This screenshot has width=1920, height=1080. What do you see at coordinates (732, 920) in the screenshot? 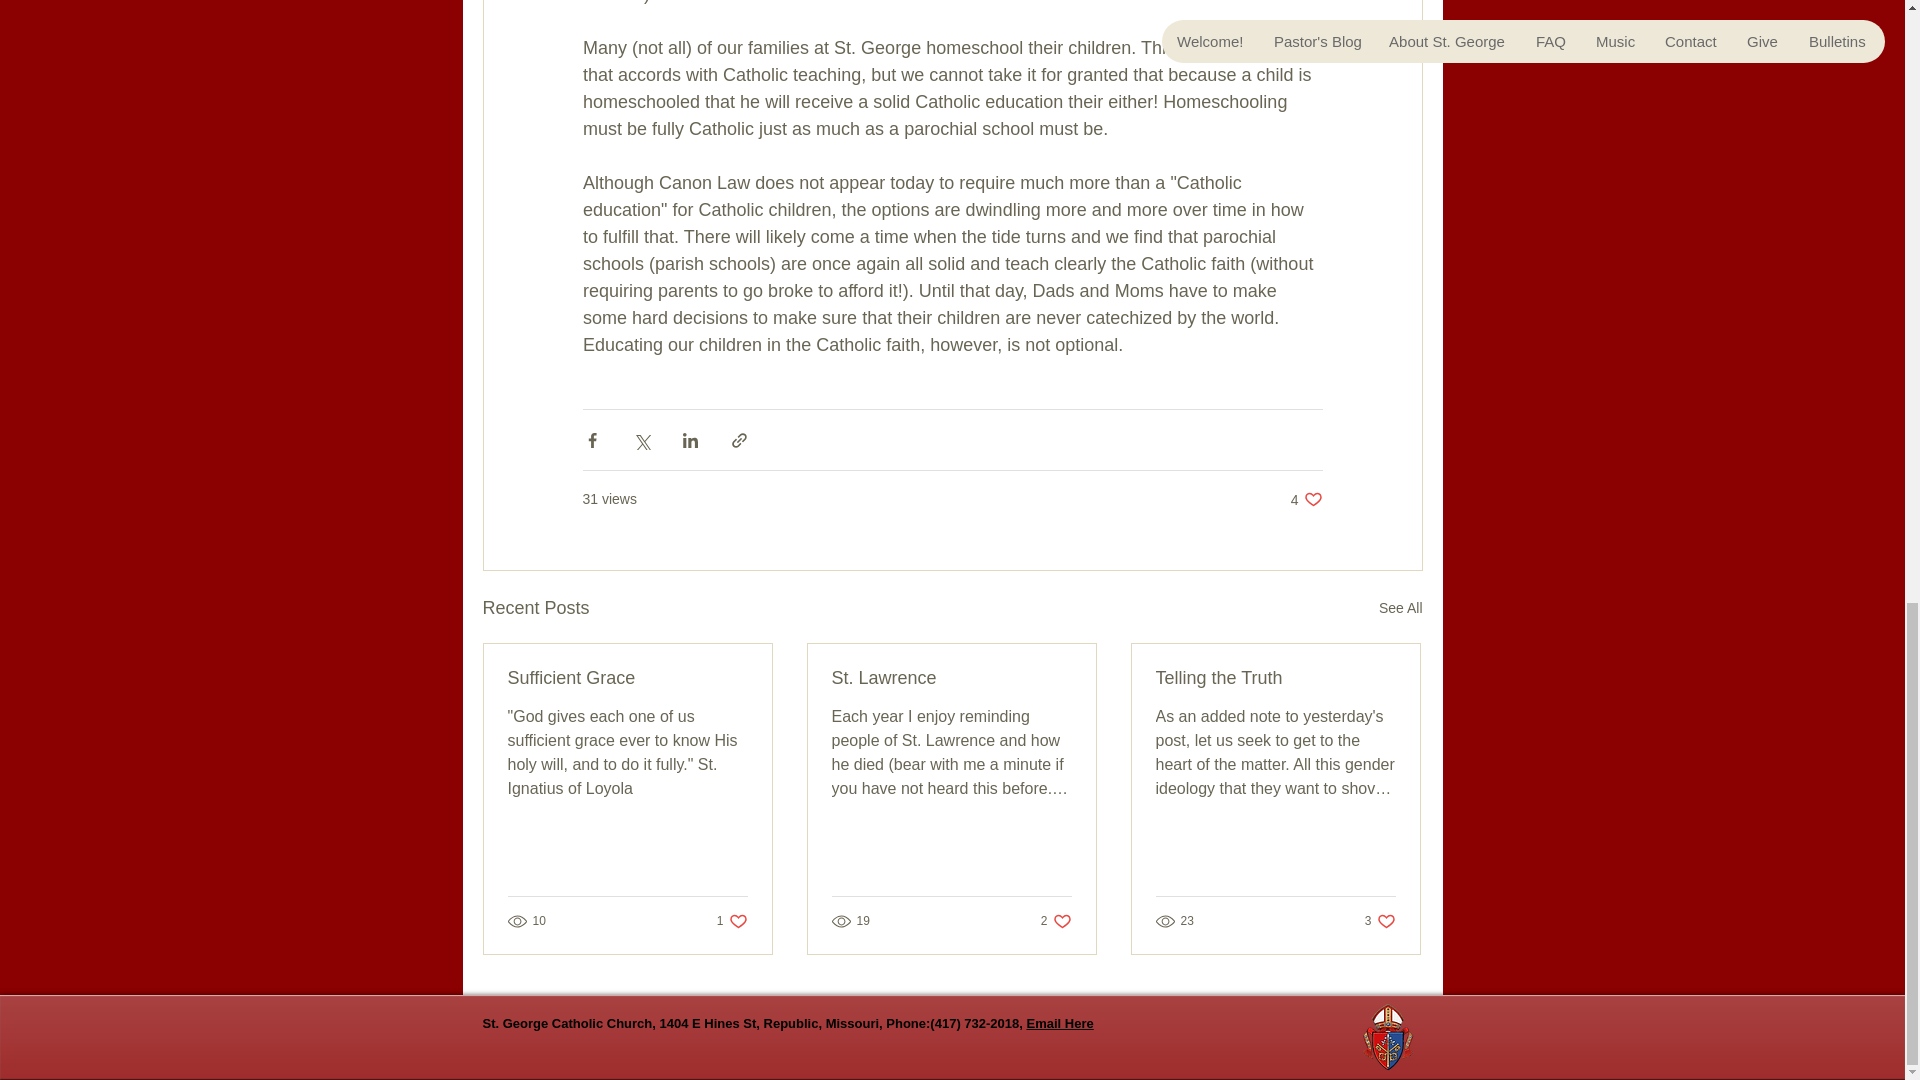
I see `Email Here` at bounding box center [732, 920].